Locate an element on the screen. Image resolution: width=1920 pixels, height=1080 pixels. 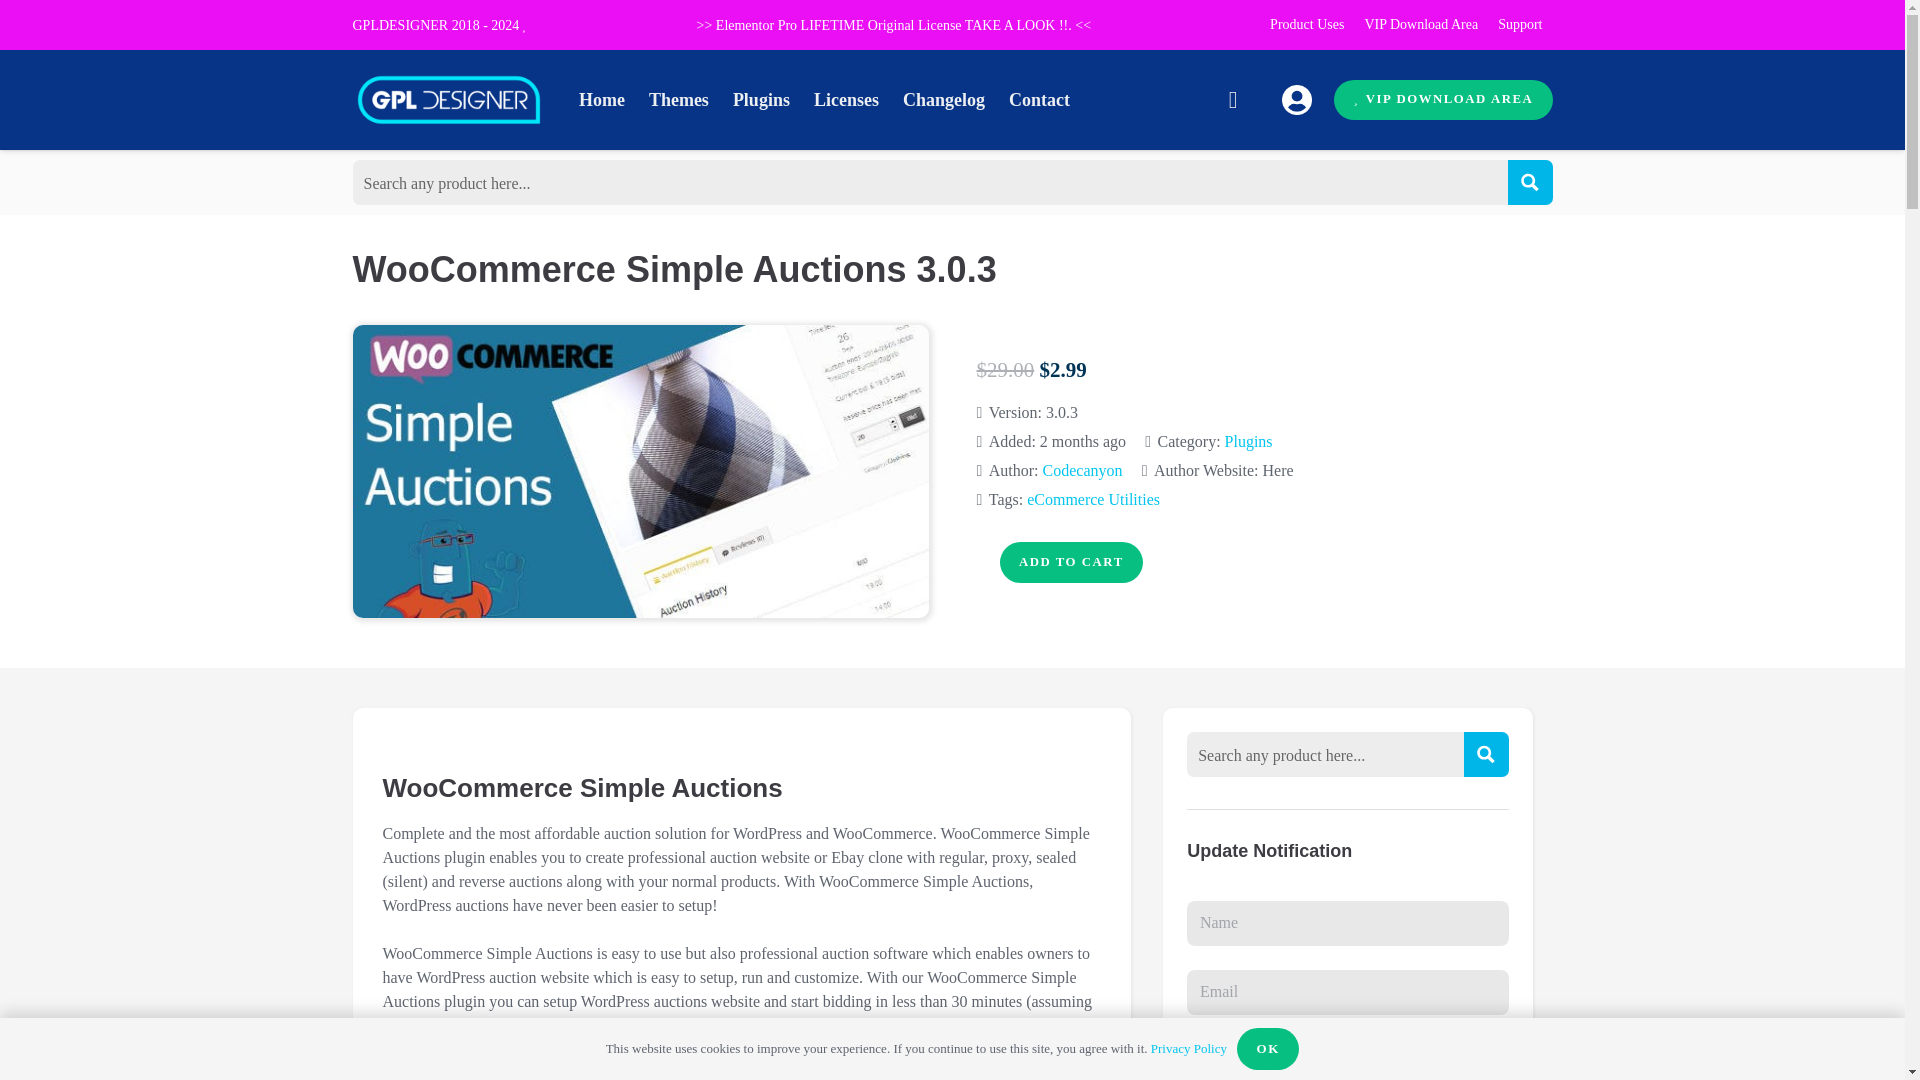
ADD TO CART is located at coordinates (1071, 562).